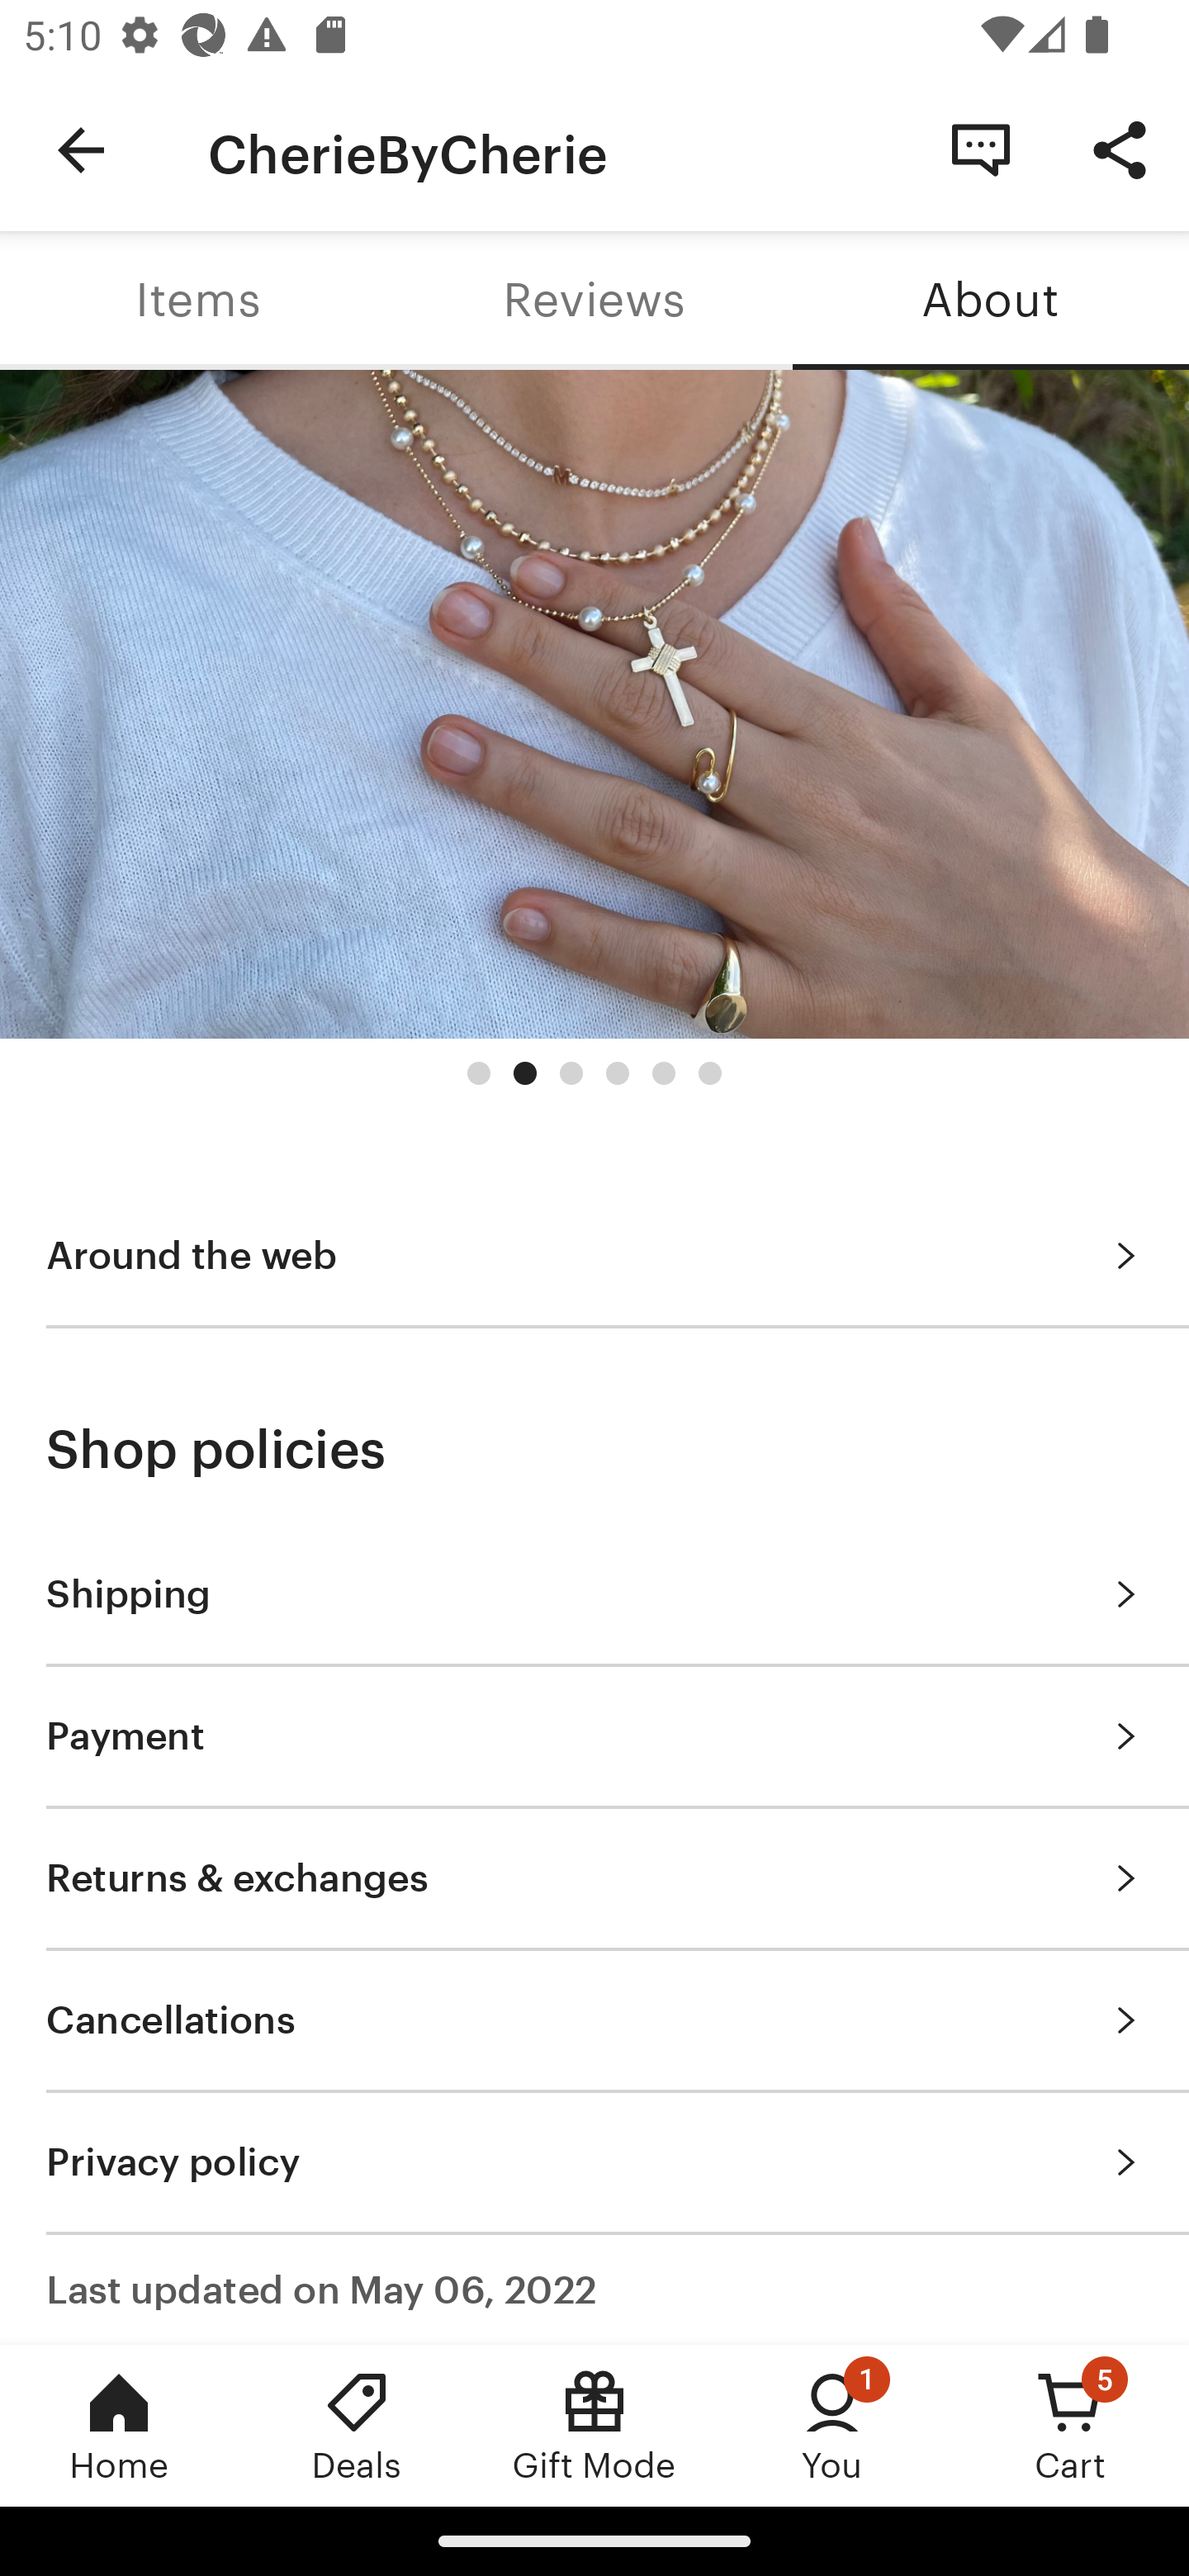  I want to click on Reviews, so click(594, 301).